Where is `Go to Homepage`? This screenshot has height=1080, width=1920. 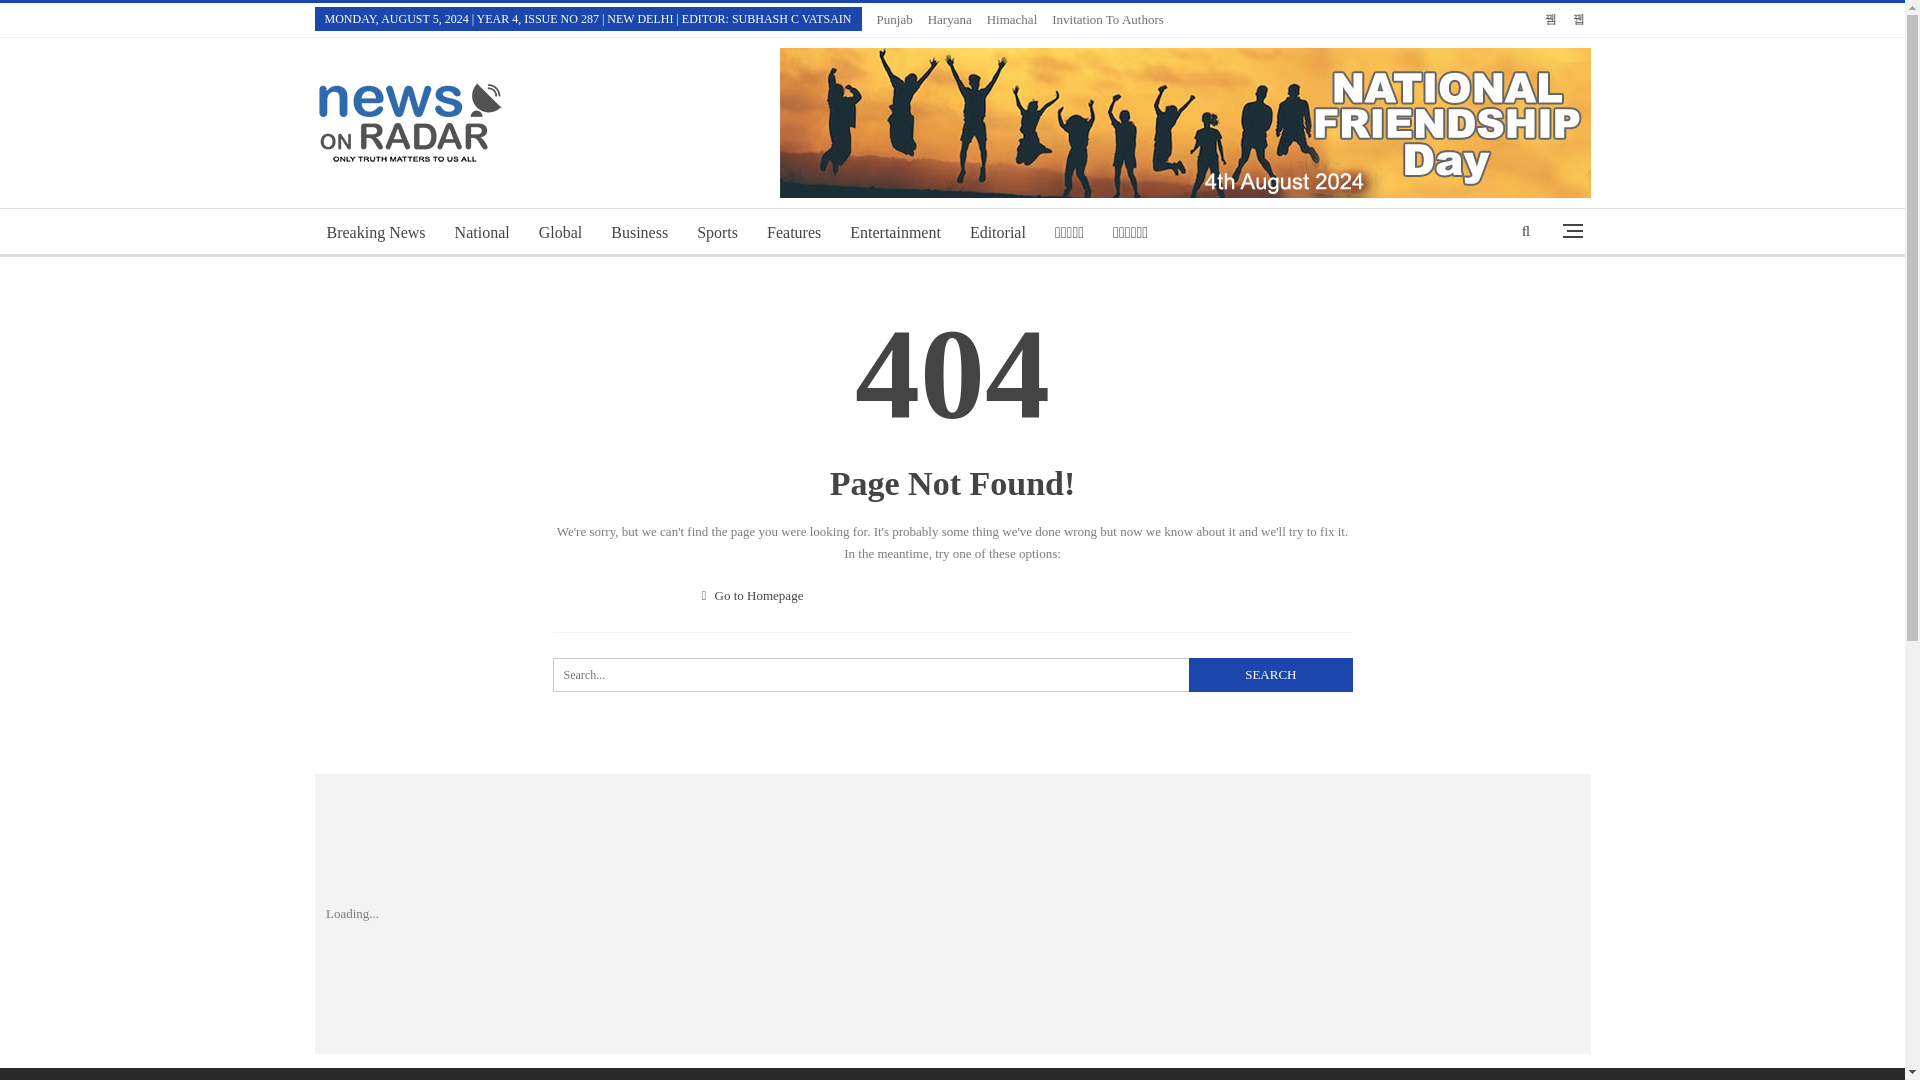
Go to Homepage is located at coordinates (753, 594).